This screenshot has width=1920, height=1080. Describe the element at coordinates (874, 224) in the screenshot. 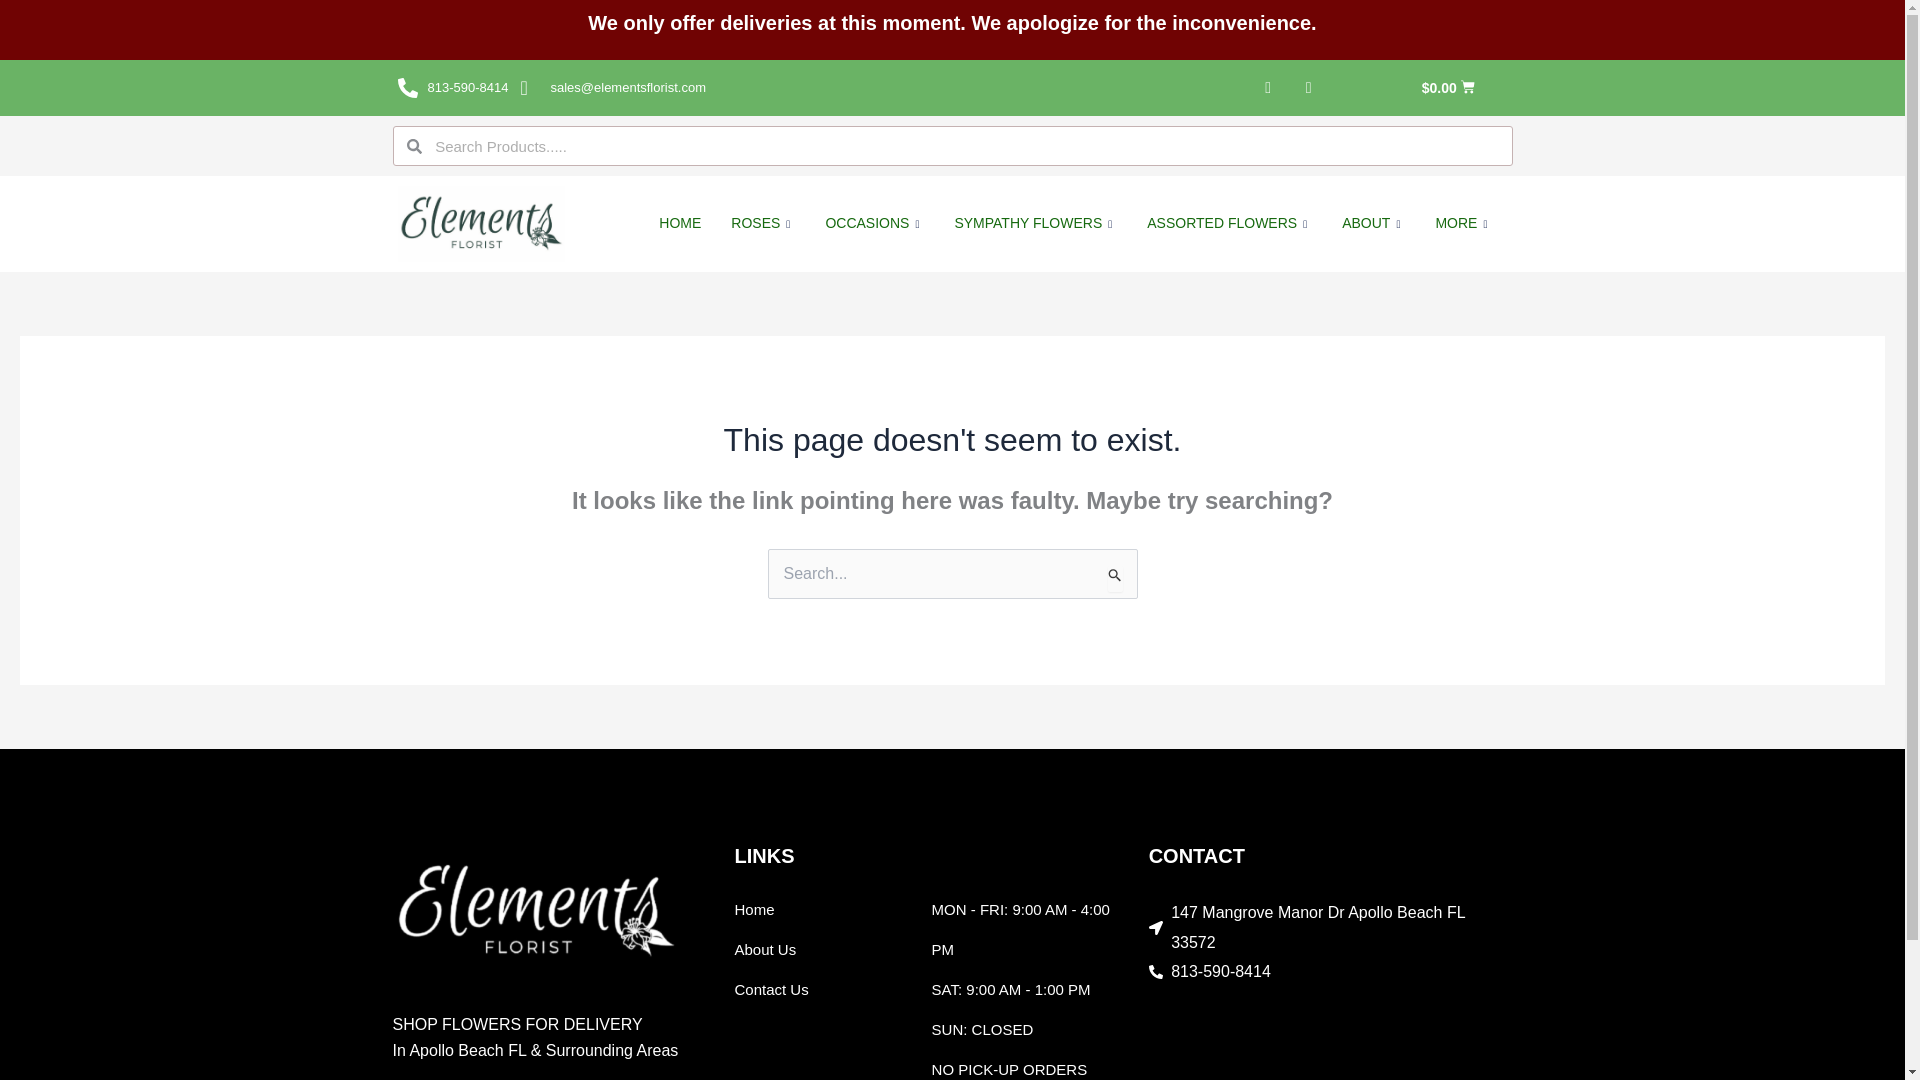

I see `OCCASIONS` at that location.